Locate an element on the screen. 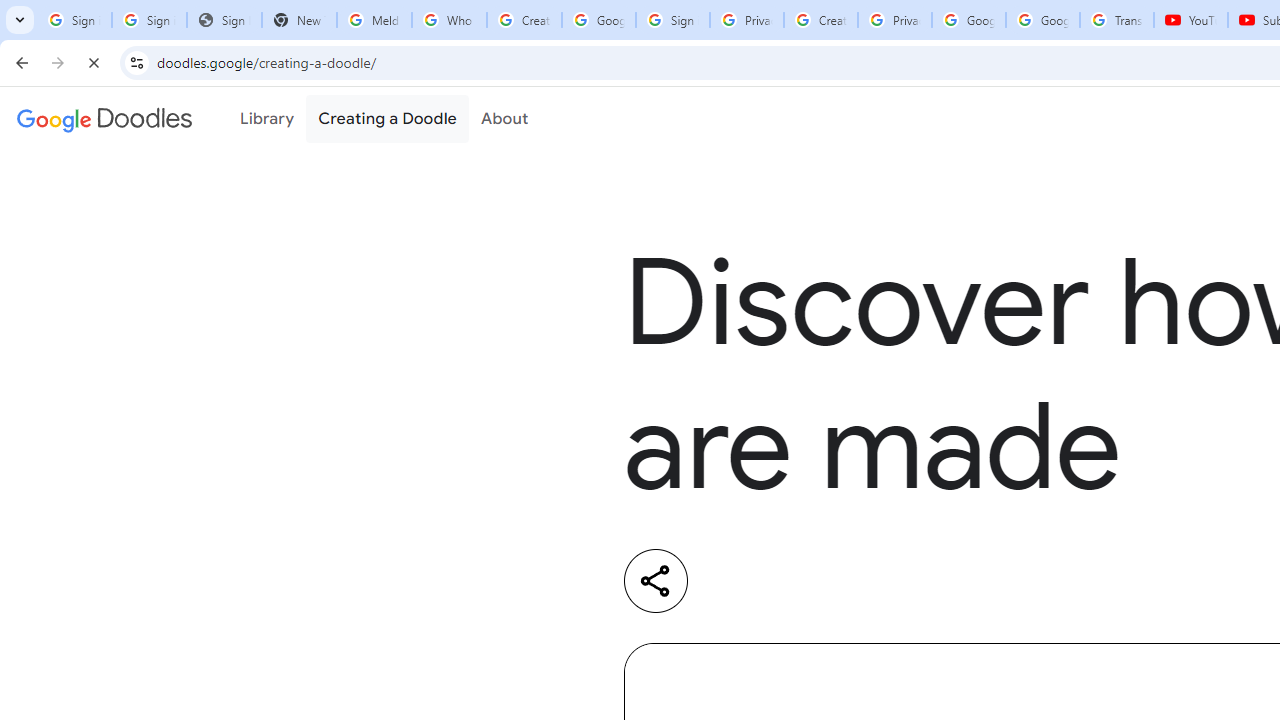  Google doodles is located at coordinates (104, 119).